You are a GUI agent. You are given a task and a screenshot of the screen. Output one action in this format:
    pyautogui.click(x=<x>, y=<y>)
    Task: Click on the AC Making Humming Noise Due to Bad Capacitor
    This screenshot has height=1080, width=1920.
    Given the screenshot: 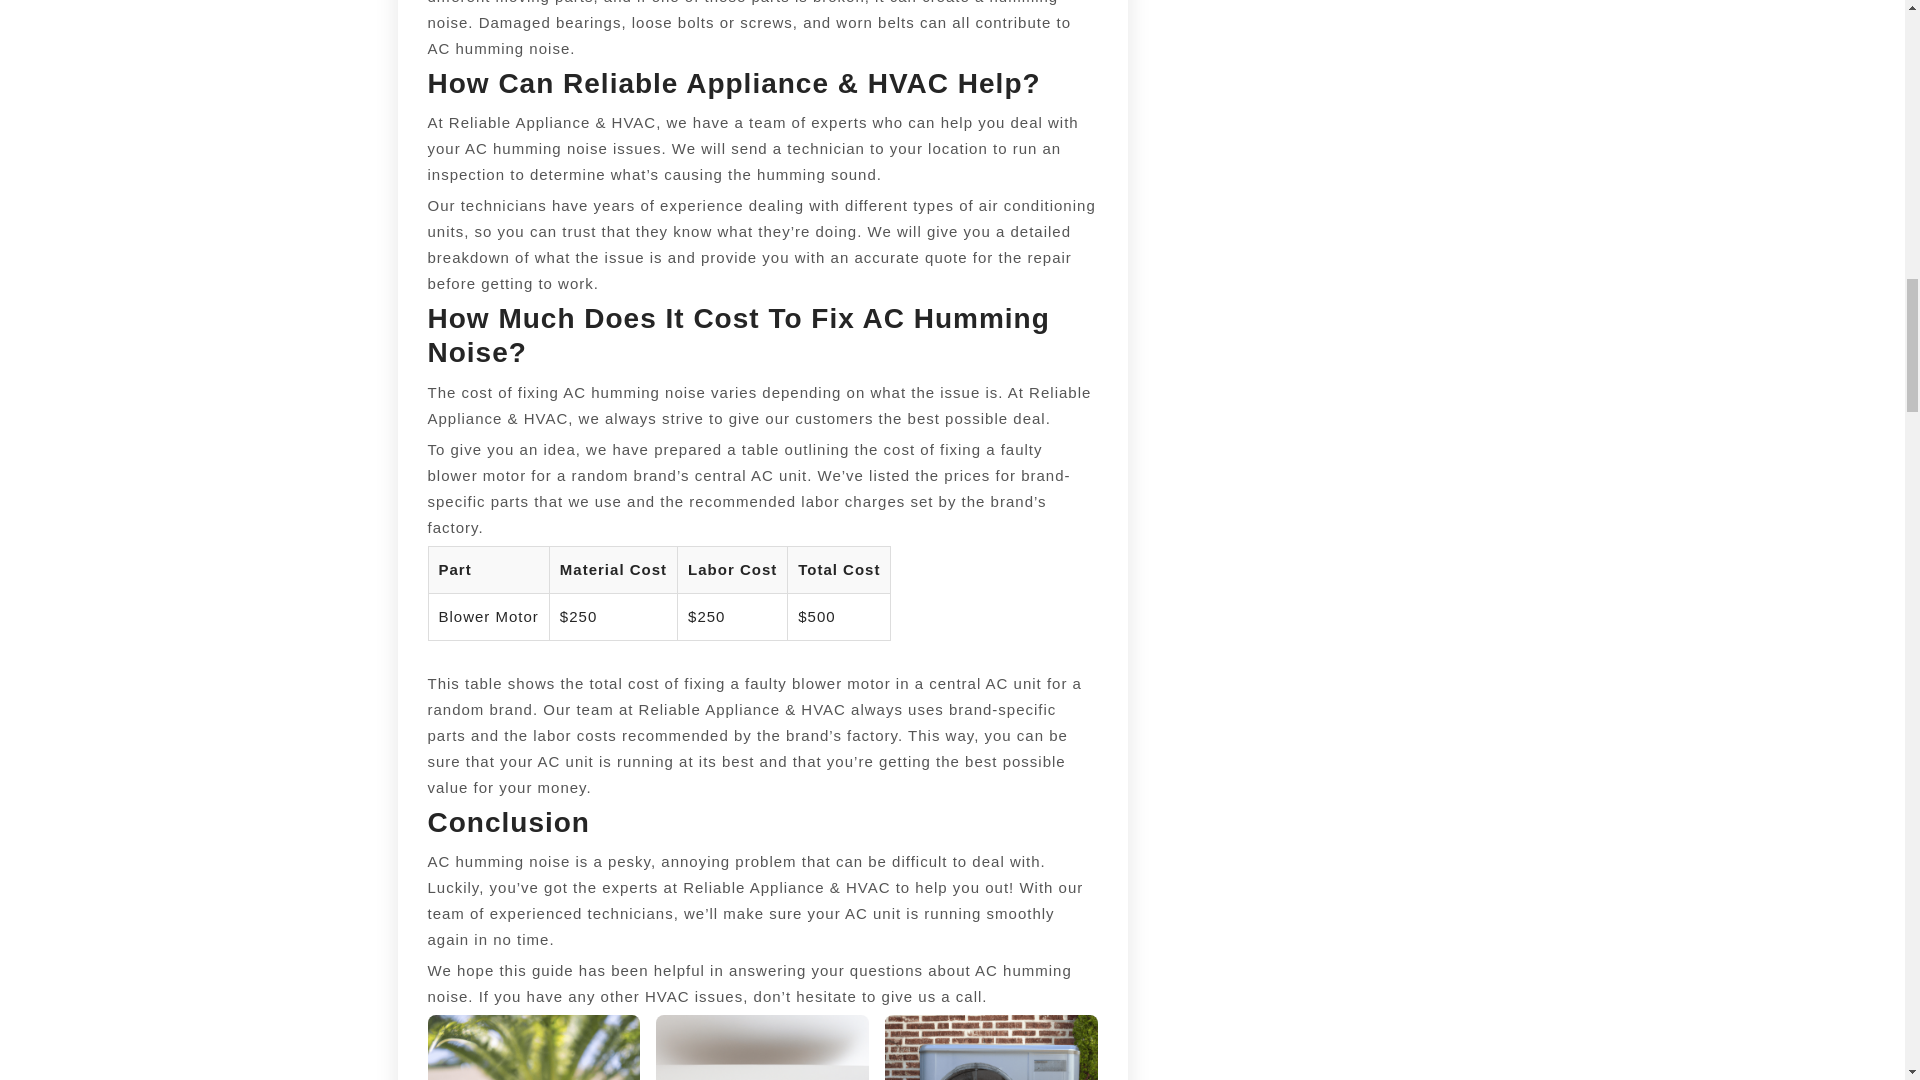 What is the action you would take?
    pyautogui.click(x=534, y=1048)
    